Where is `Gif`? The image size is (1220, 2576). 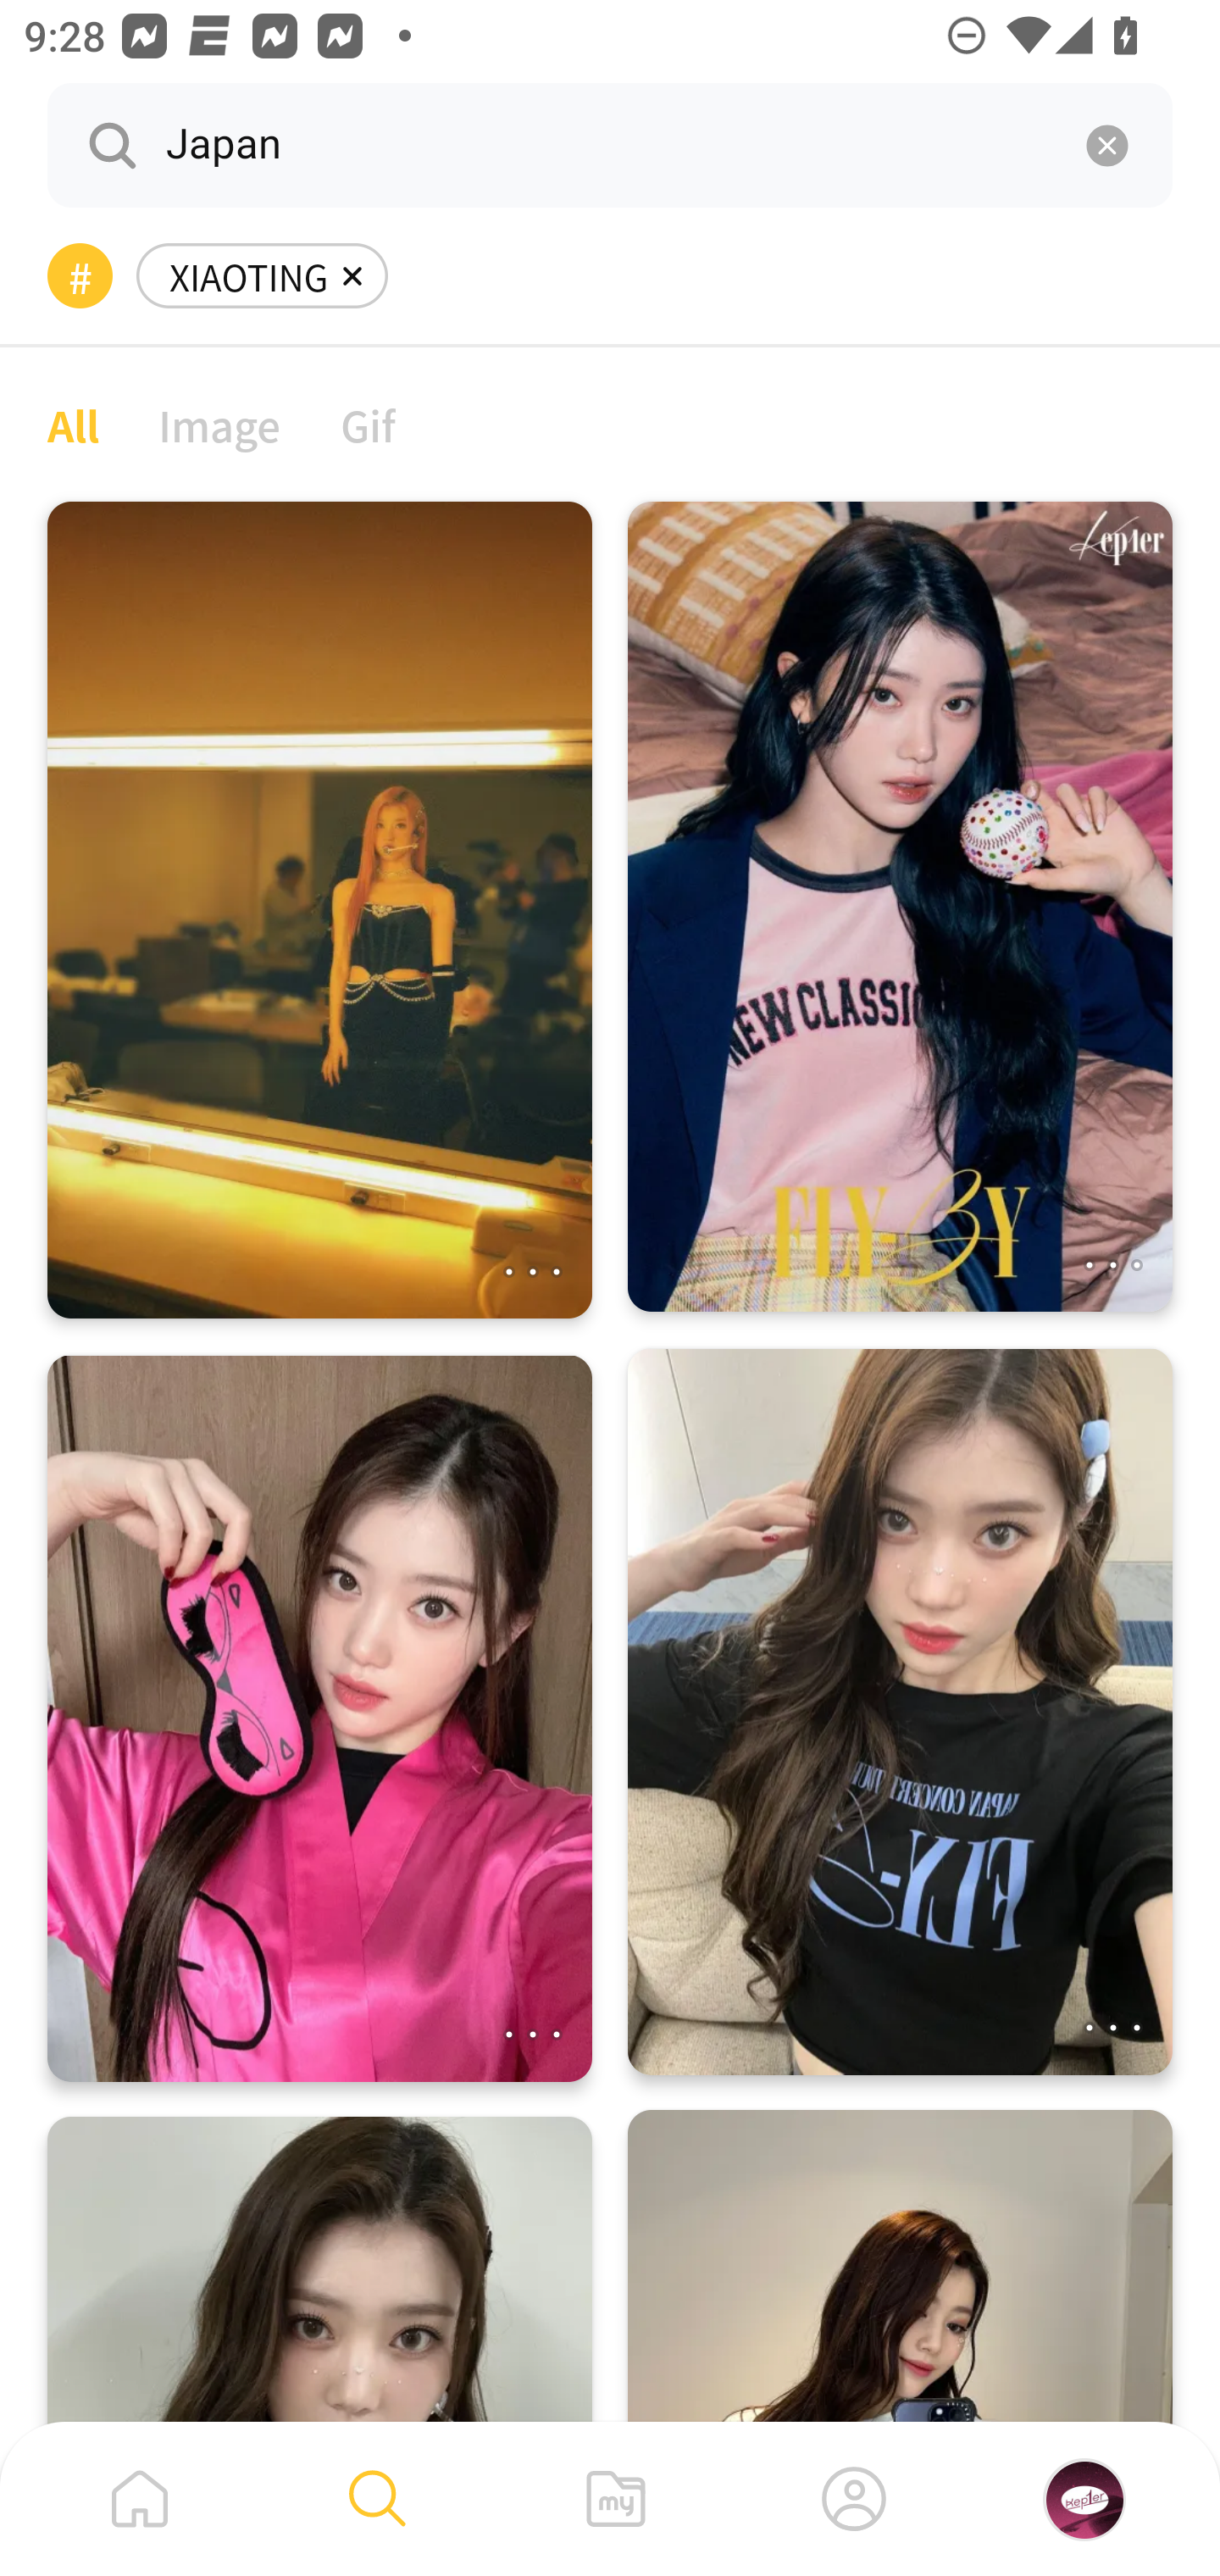
Gif is located at coordinates (368, 424).